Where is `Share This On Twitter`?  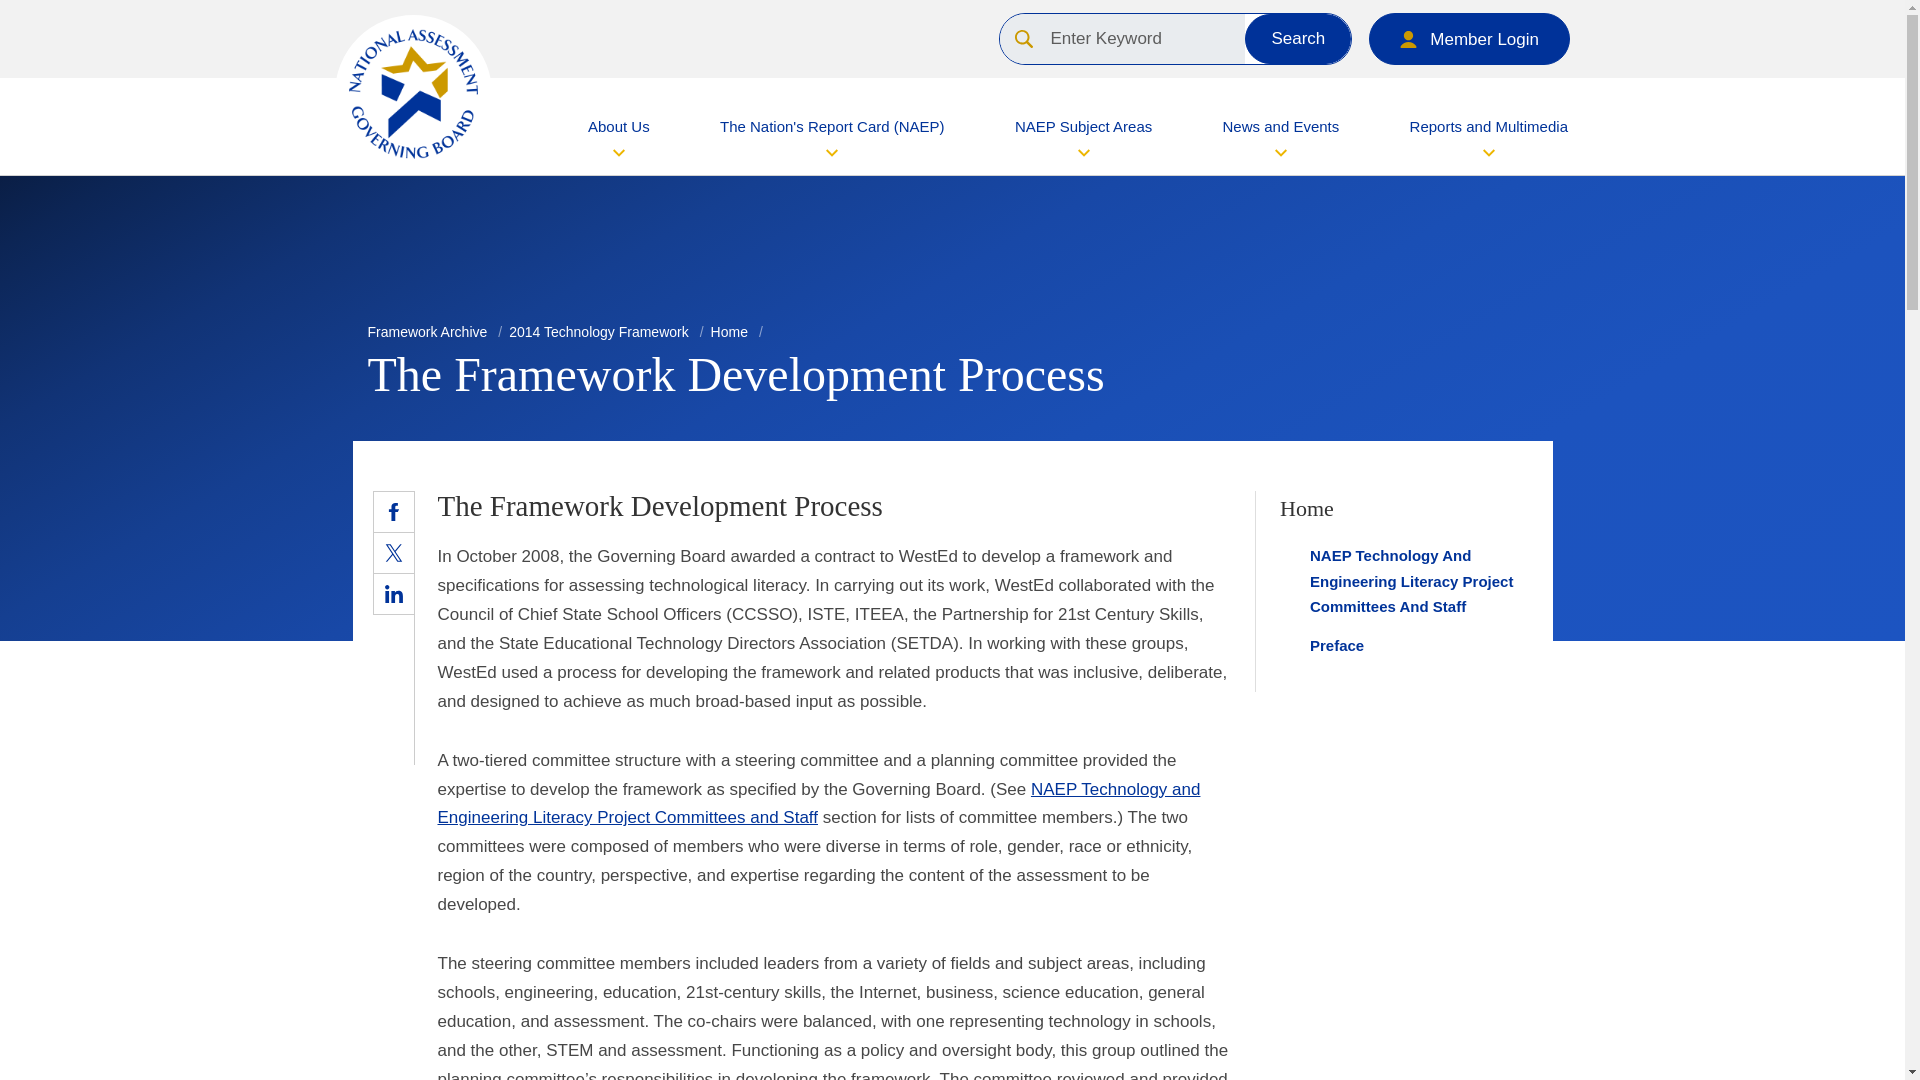
Share This On Twitter is located at coordinates (394, 553).